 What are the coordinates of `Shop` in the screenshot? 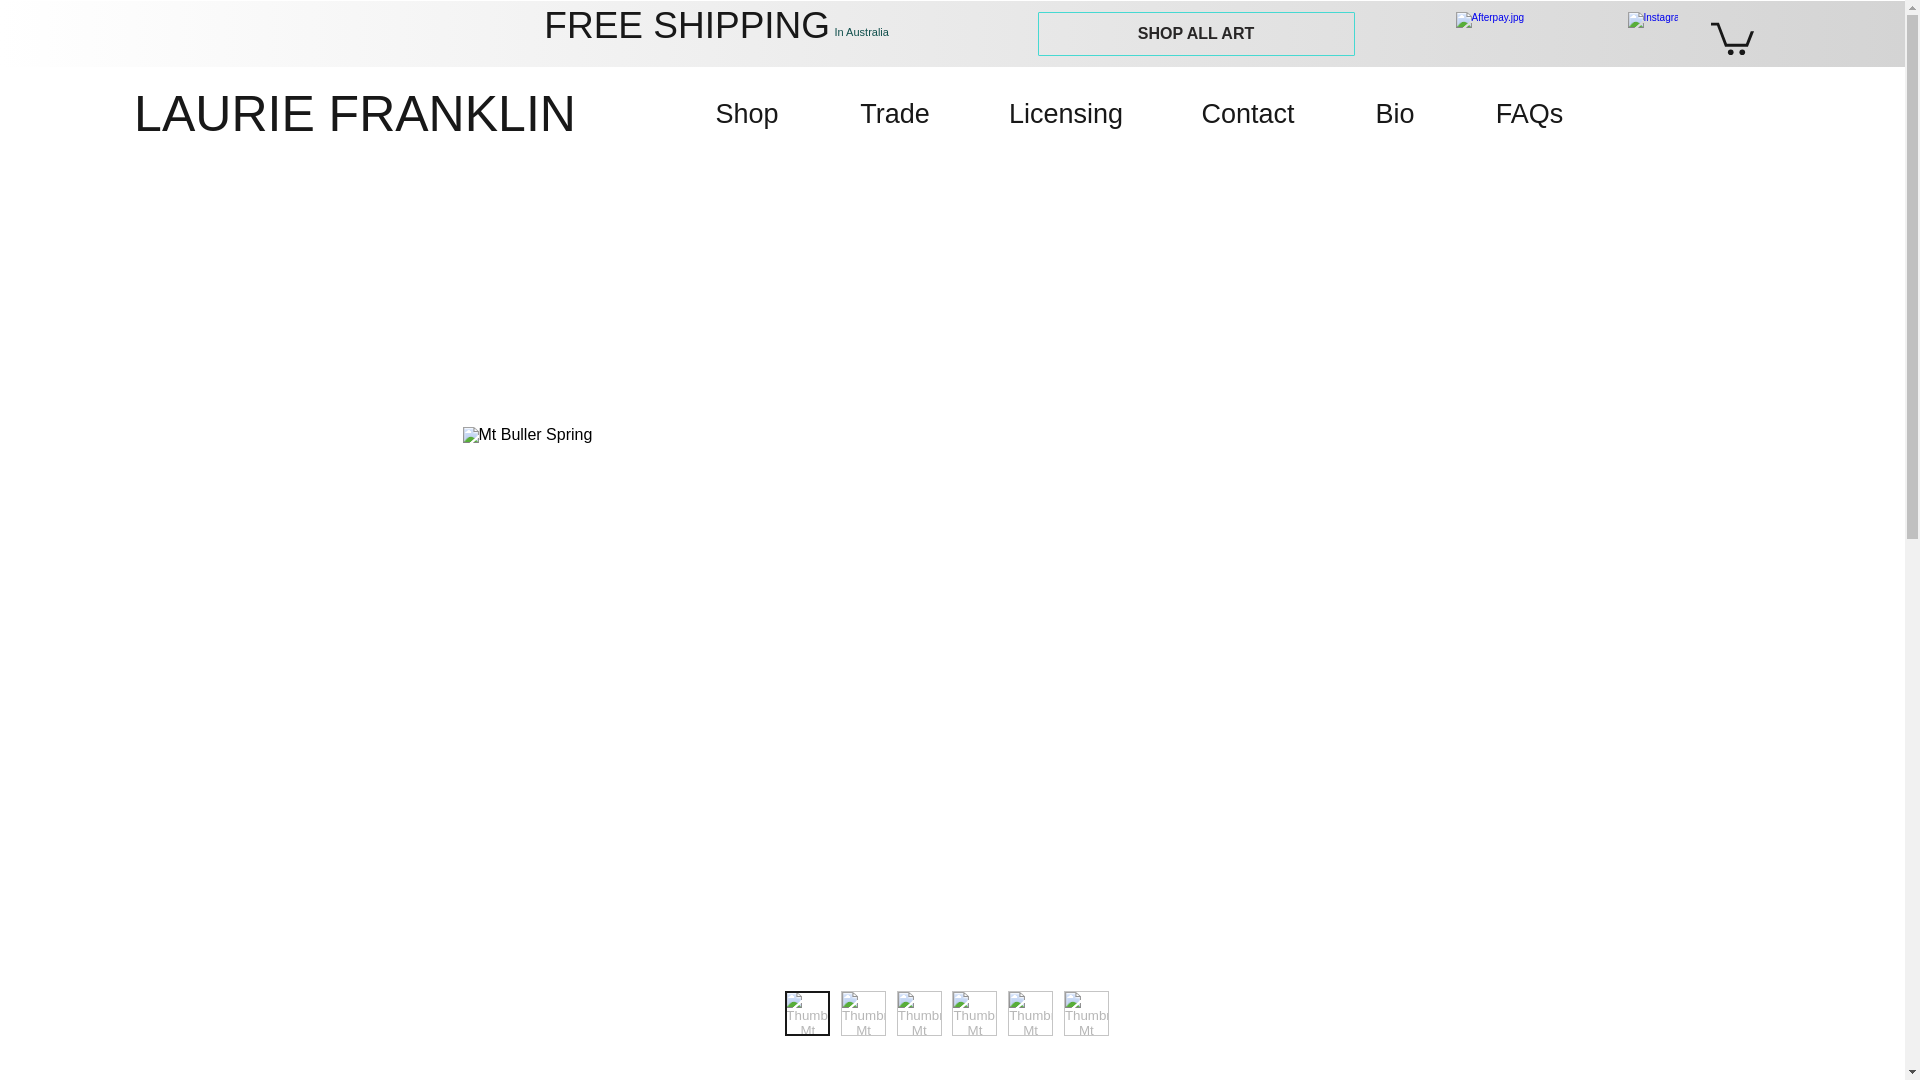 It's located at (746, 114).